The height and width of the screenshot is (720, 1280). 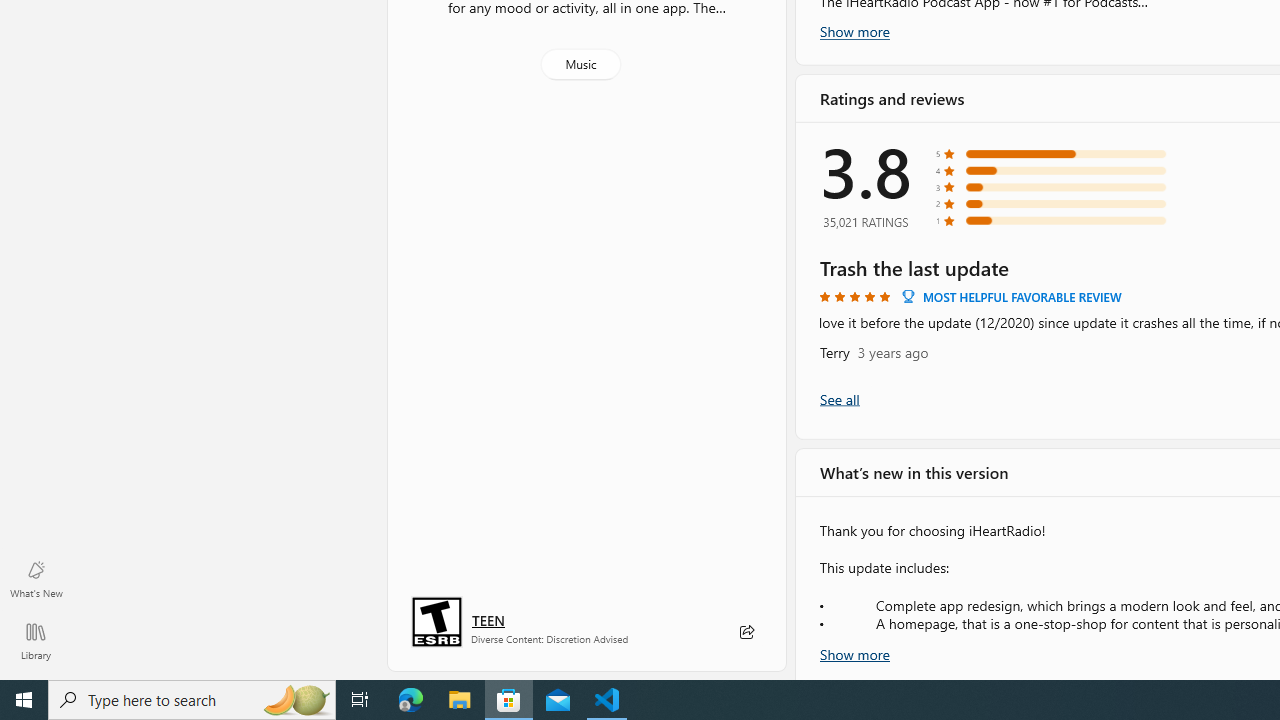 What do you see at coordinates (838, 398) in the screenshot?
I see `Show all ratings and reviews` at bounding box center [838, 398].